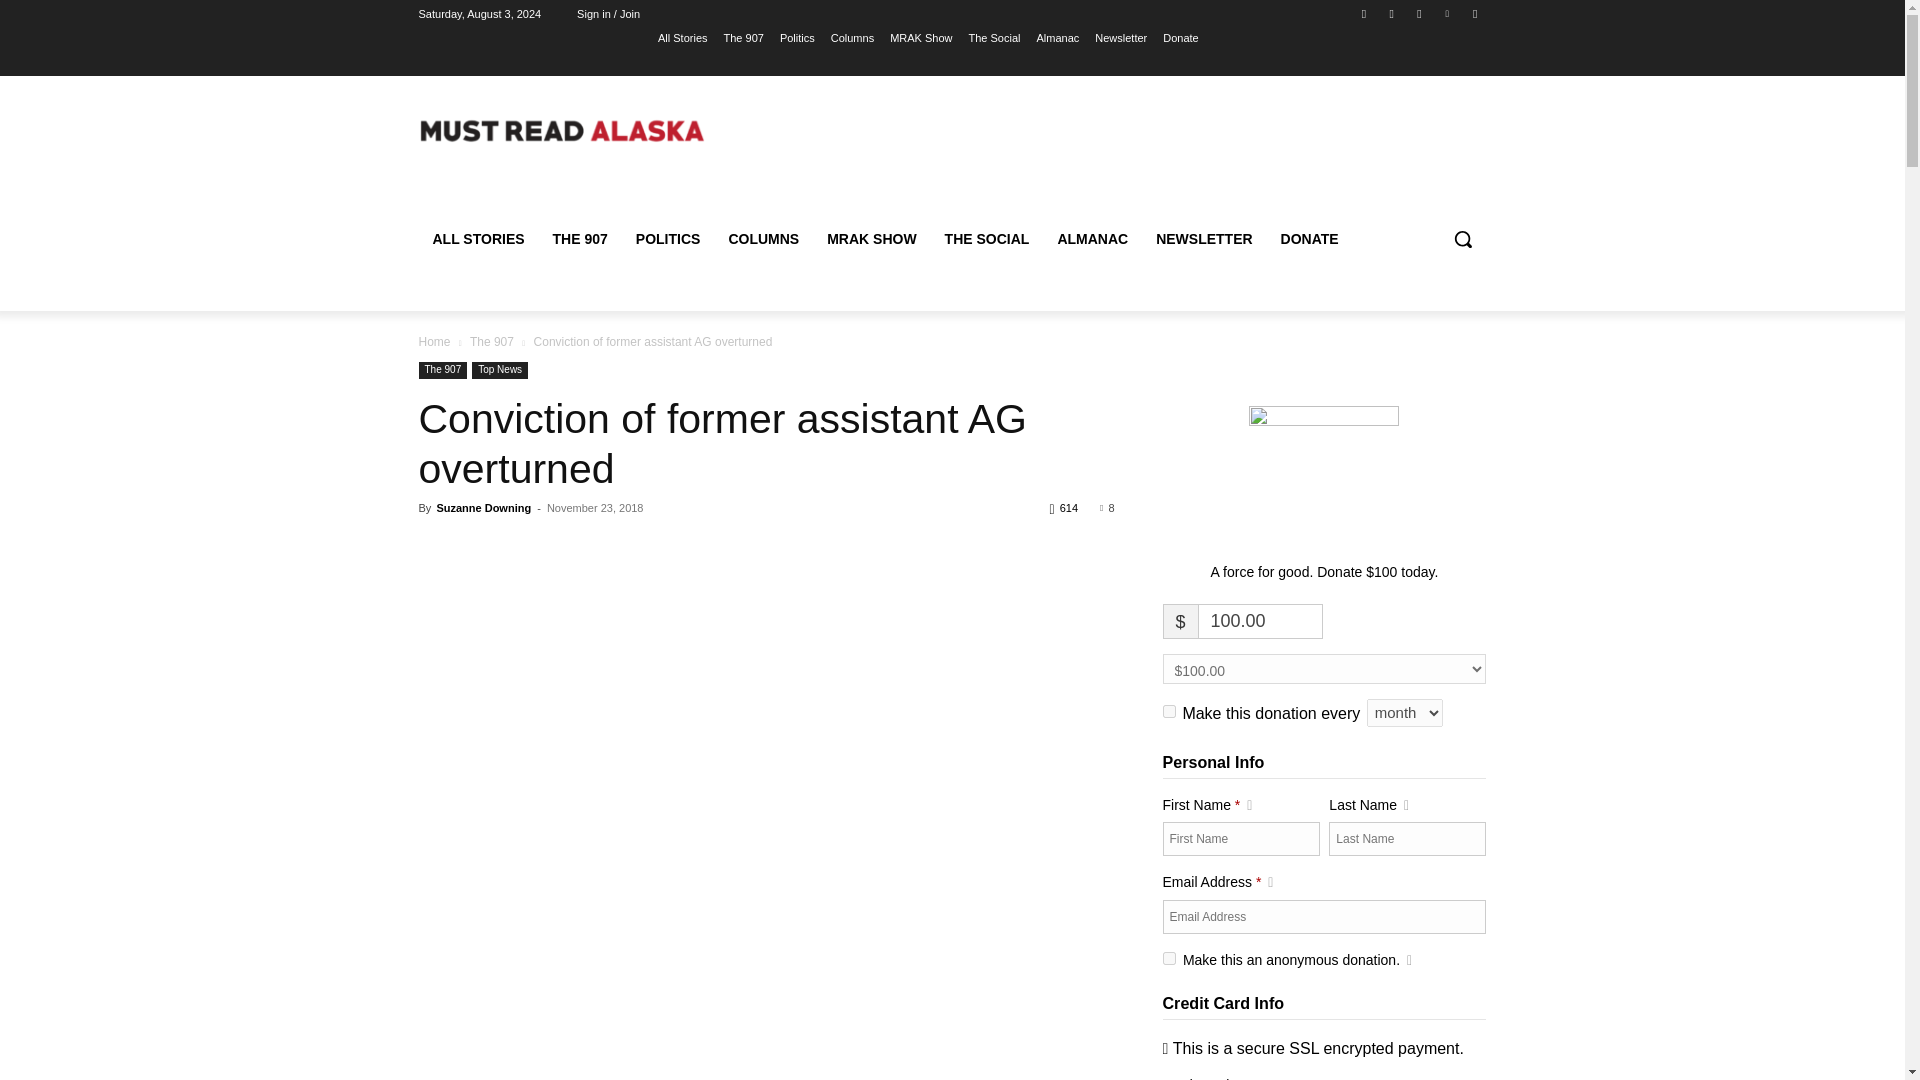 Image resolution: width=1920 pixels, height=1080 pixels. Describe the element at coordinates (1204, 238) in the screenshot. I see `Sign up now for our newsletter` at that location.